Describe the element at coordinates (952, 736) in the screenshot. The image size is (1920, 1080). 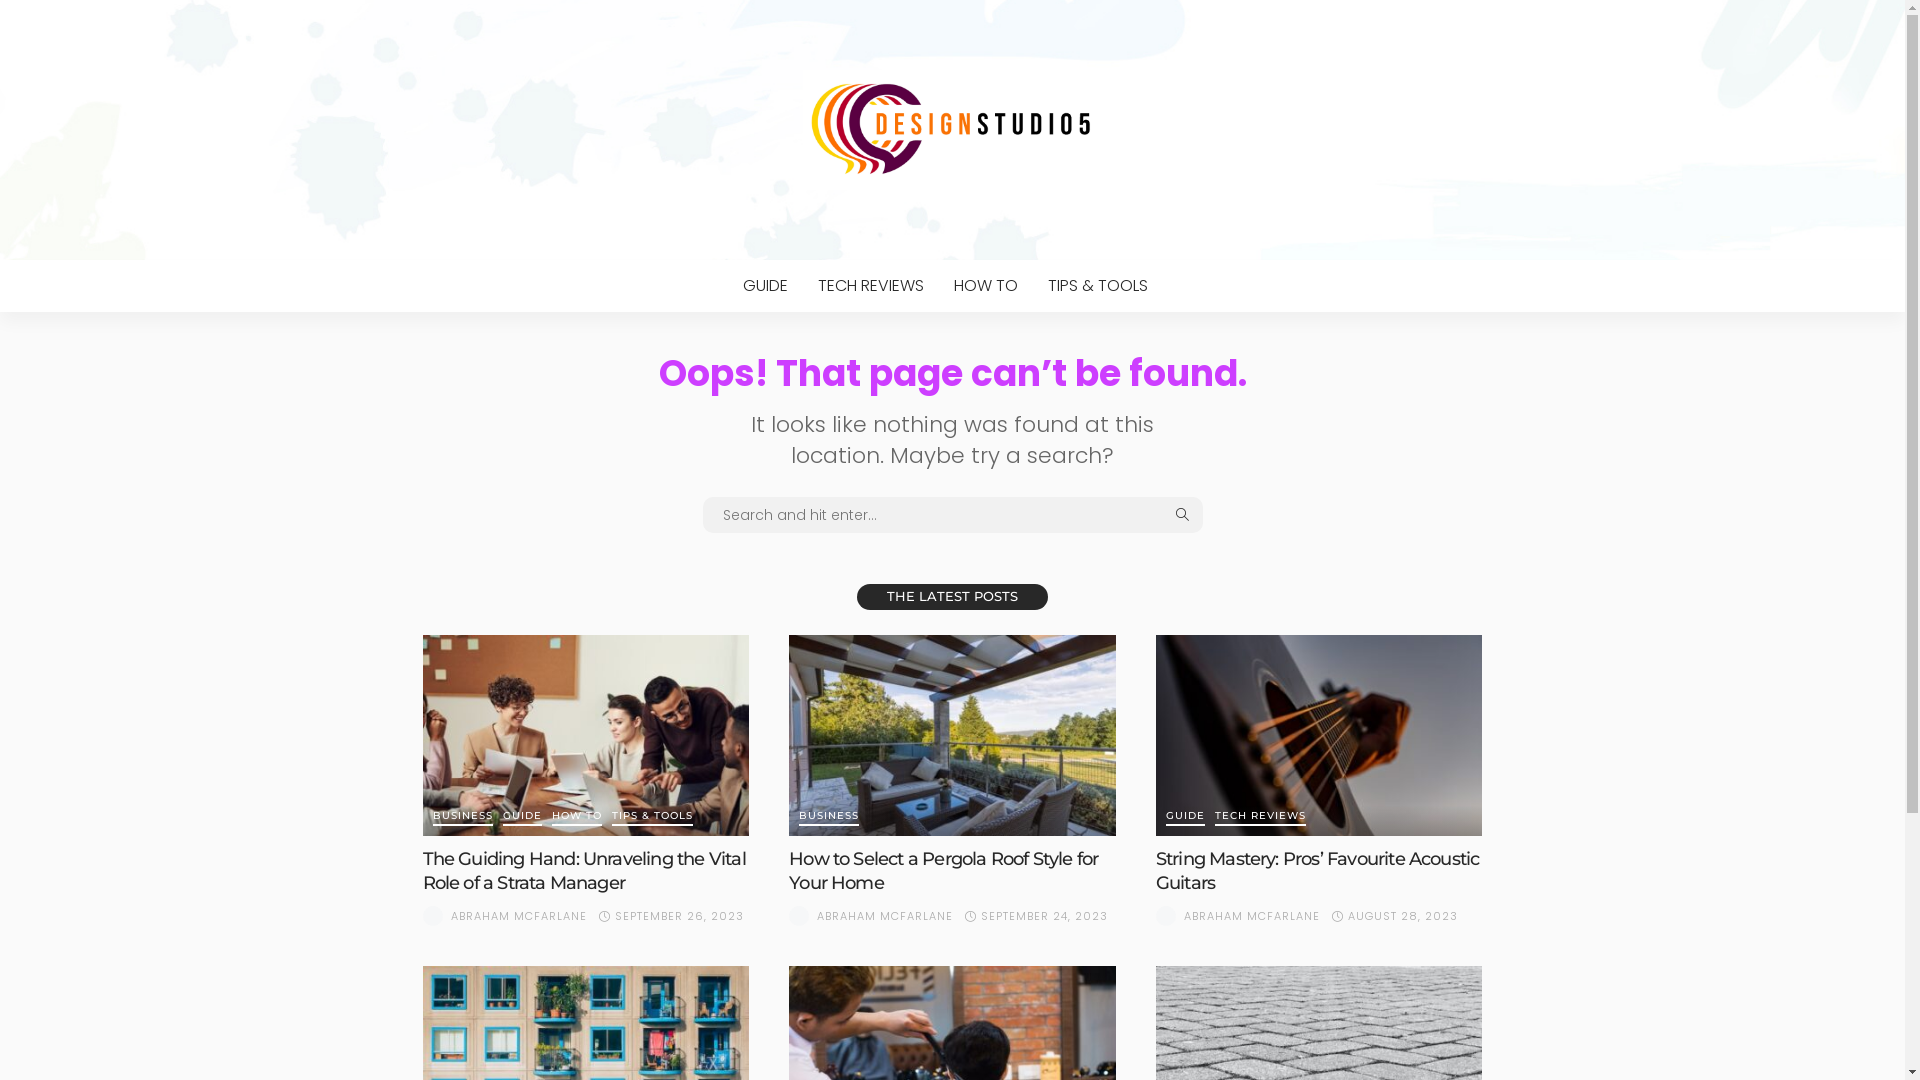
I see `How to Select a Pergola Roof Style for Your Home` at that location.